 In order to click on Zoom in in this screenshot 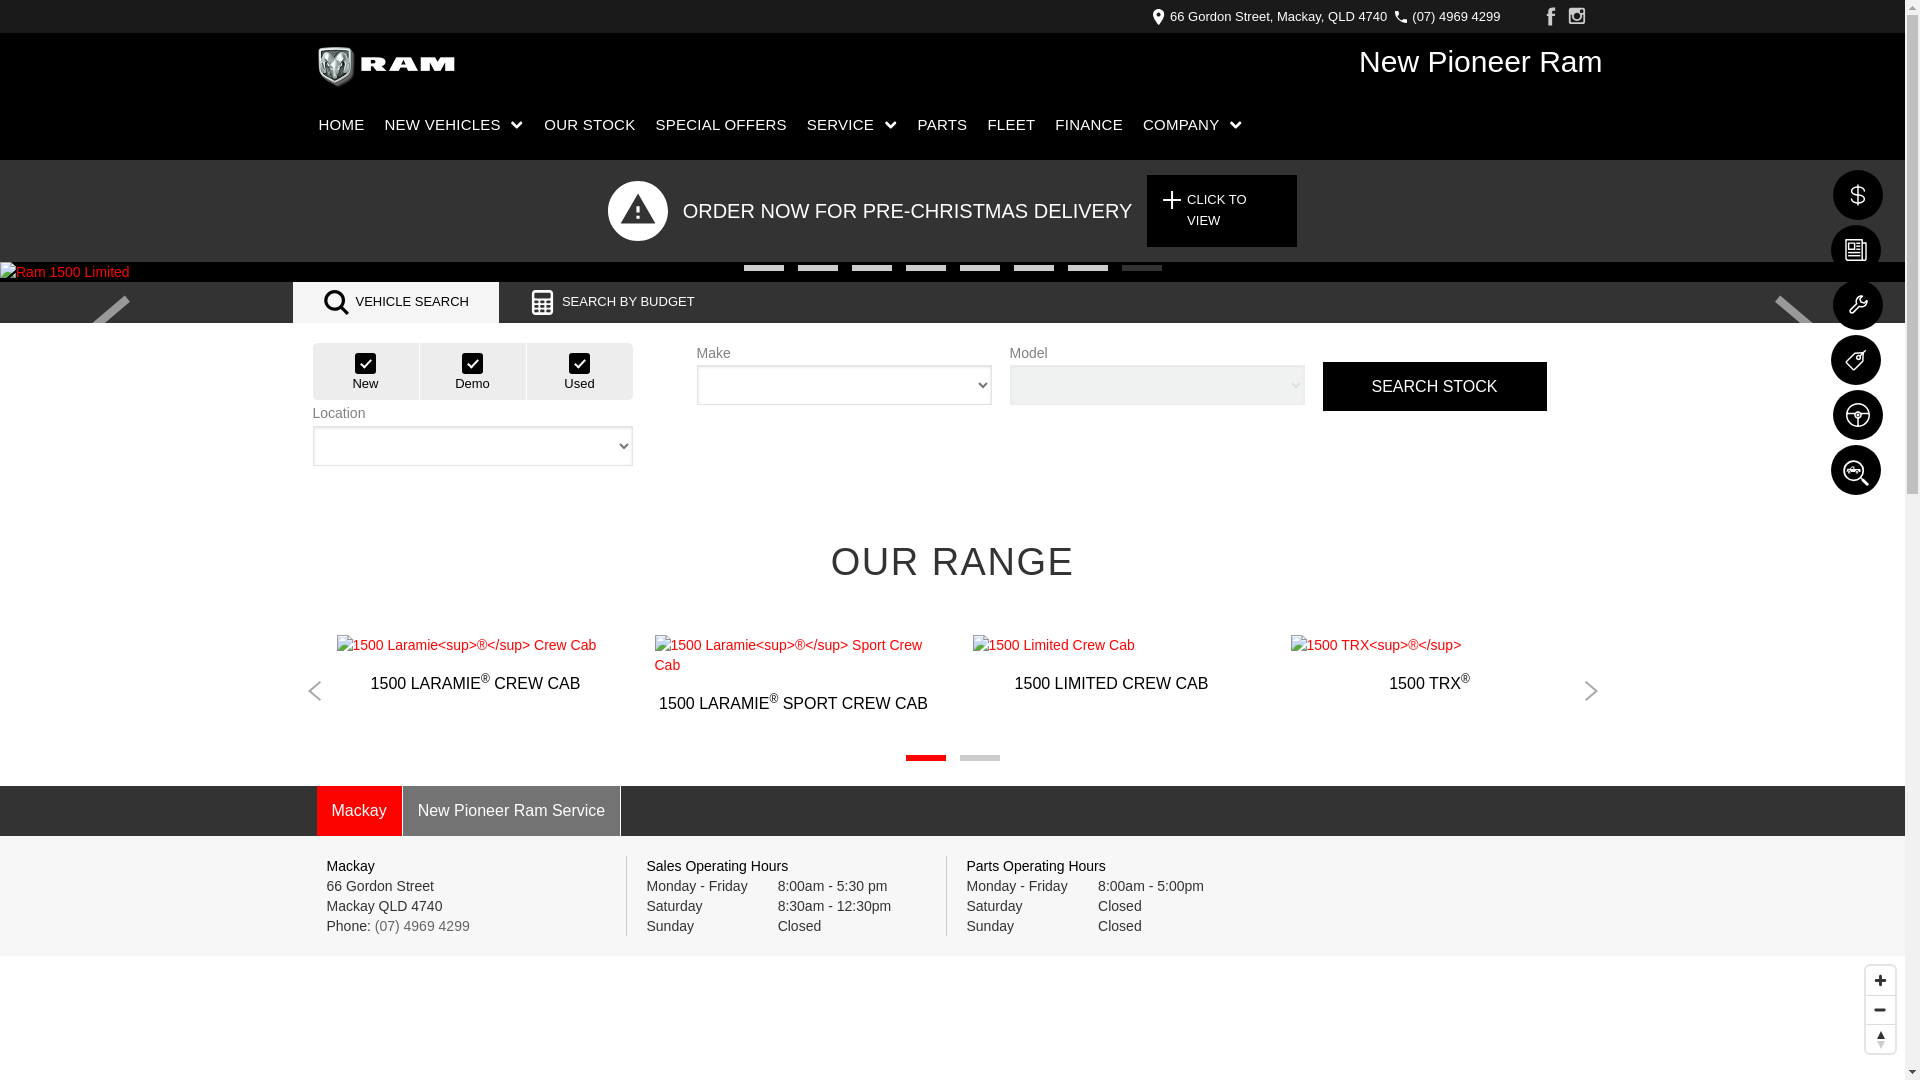, I will do `click(1880, 980)`.